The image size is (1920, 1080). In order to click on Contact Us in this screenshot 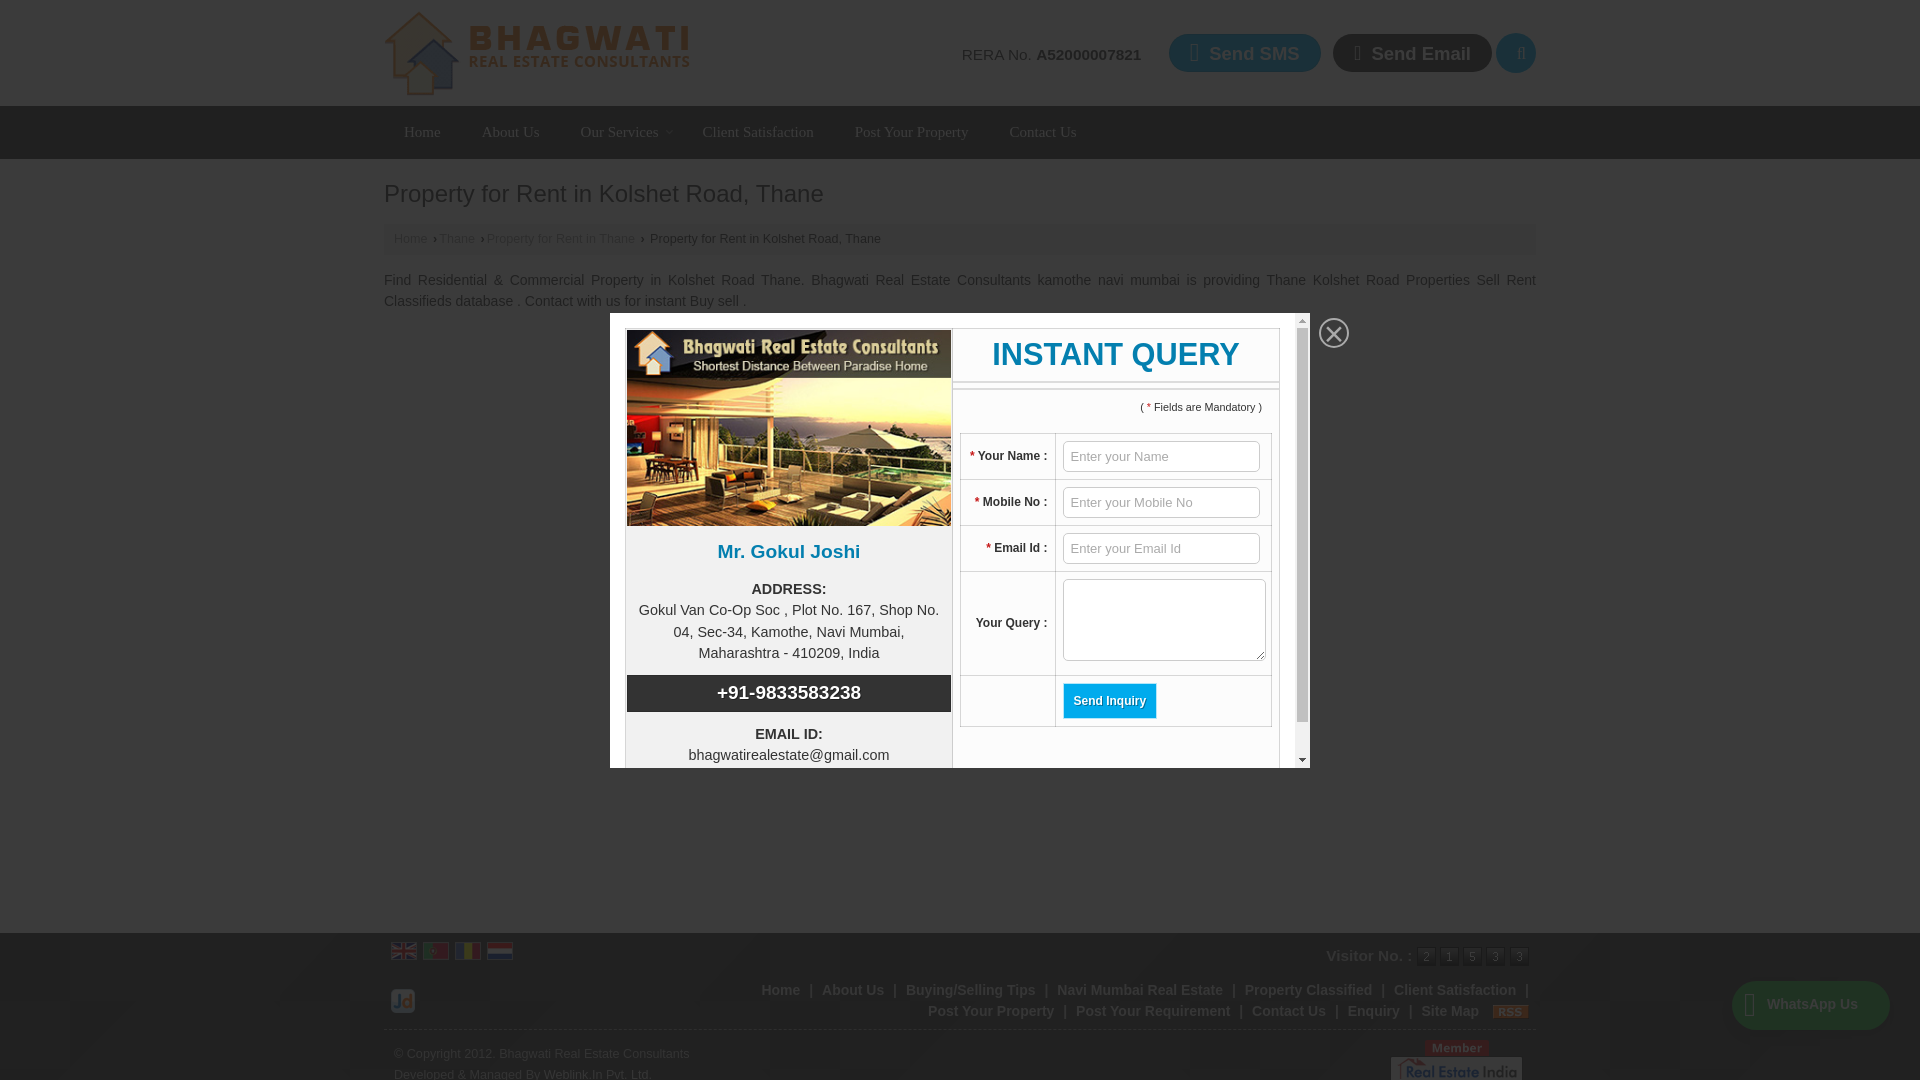, I will do `click(1288, 1011)`.